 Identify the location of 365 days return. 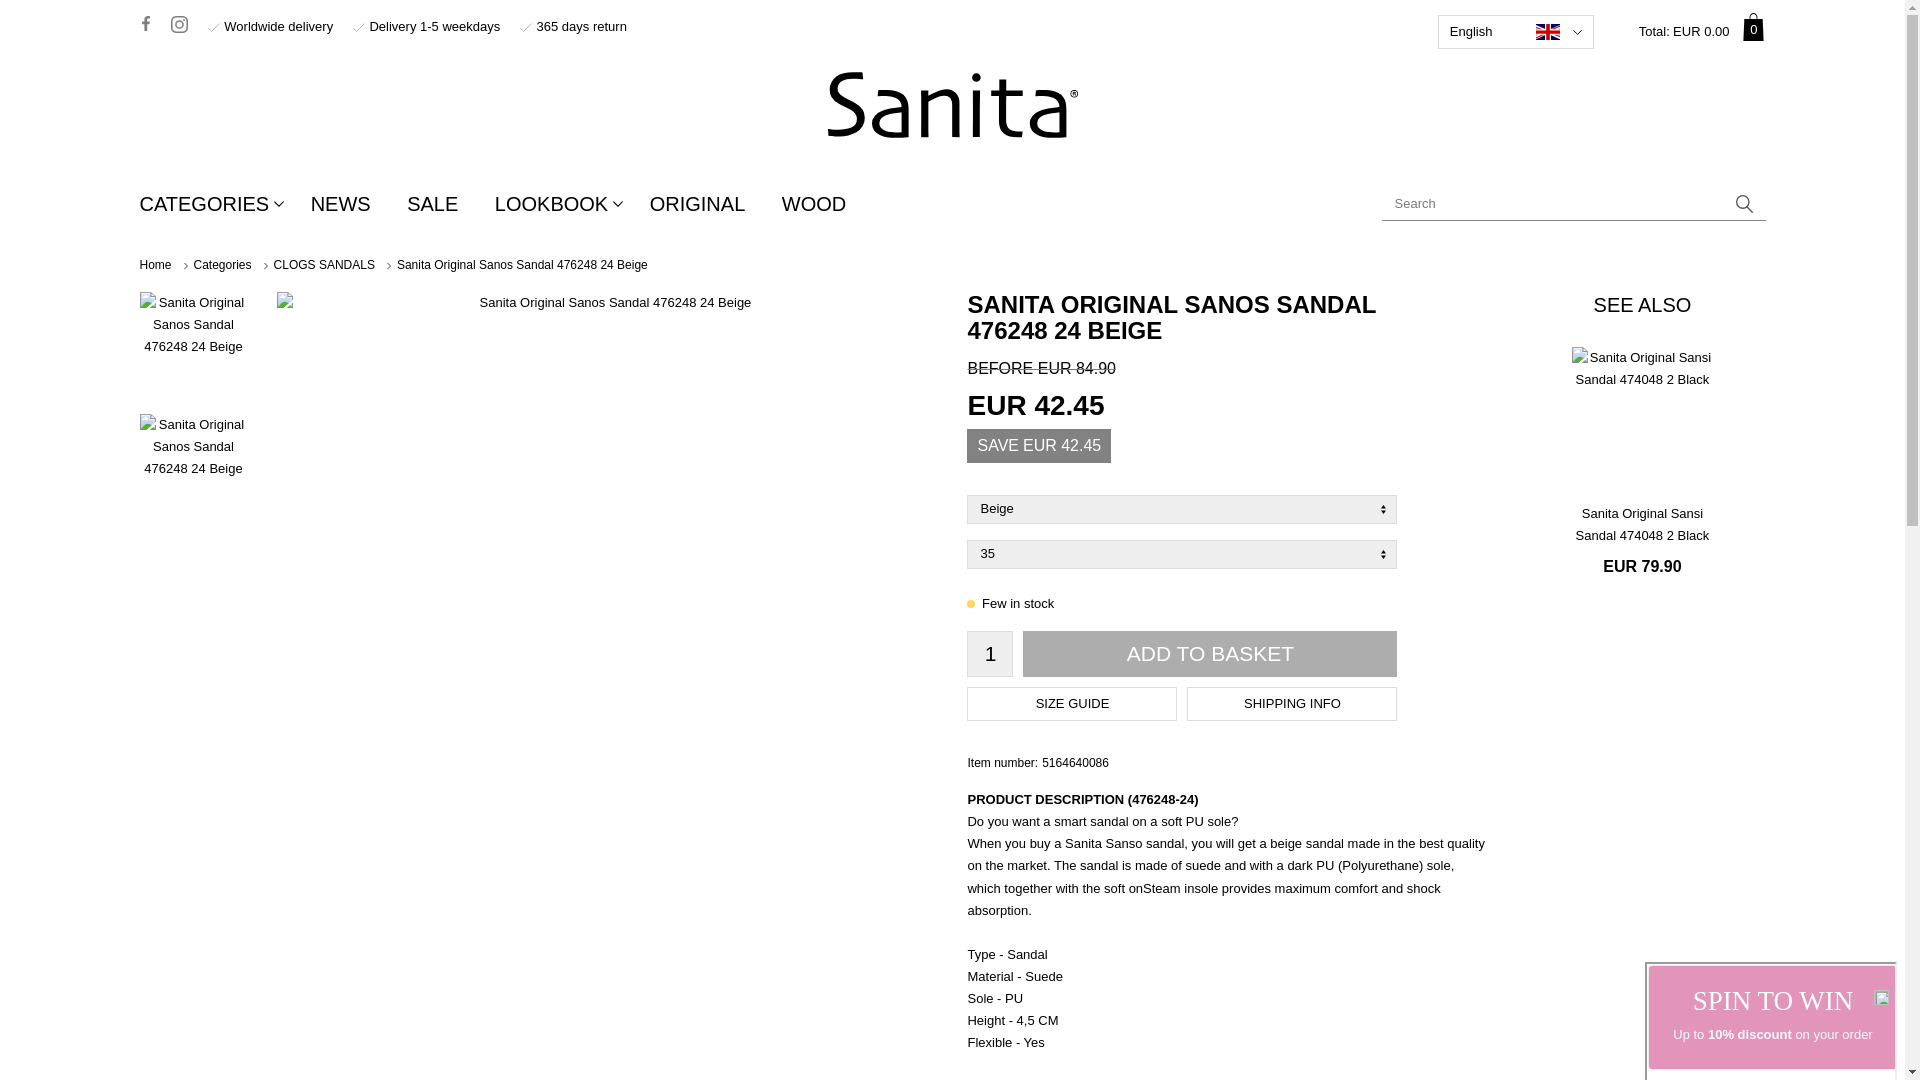
(1745, 204).